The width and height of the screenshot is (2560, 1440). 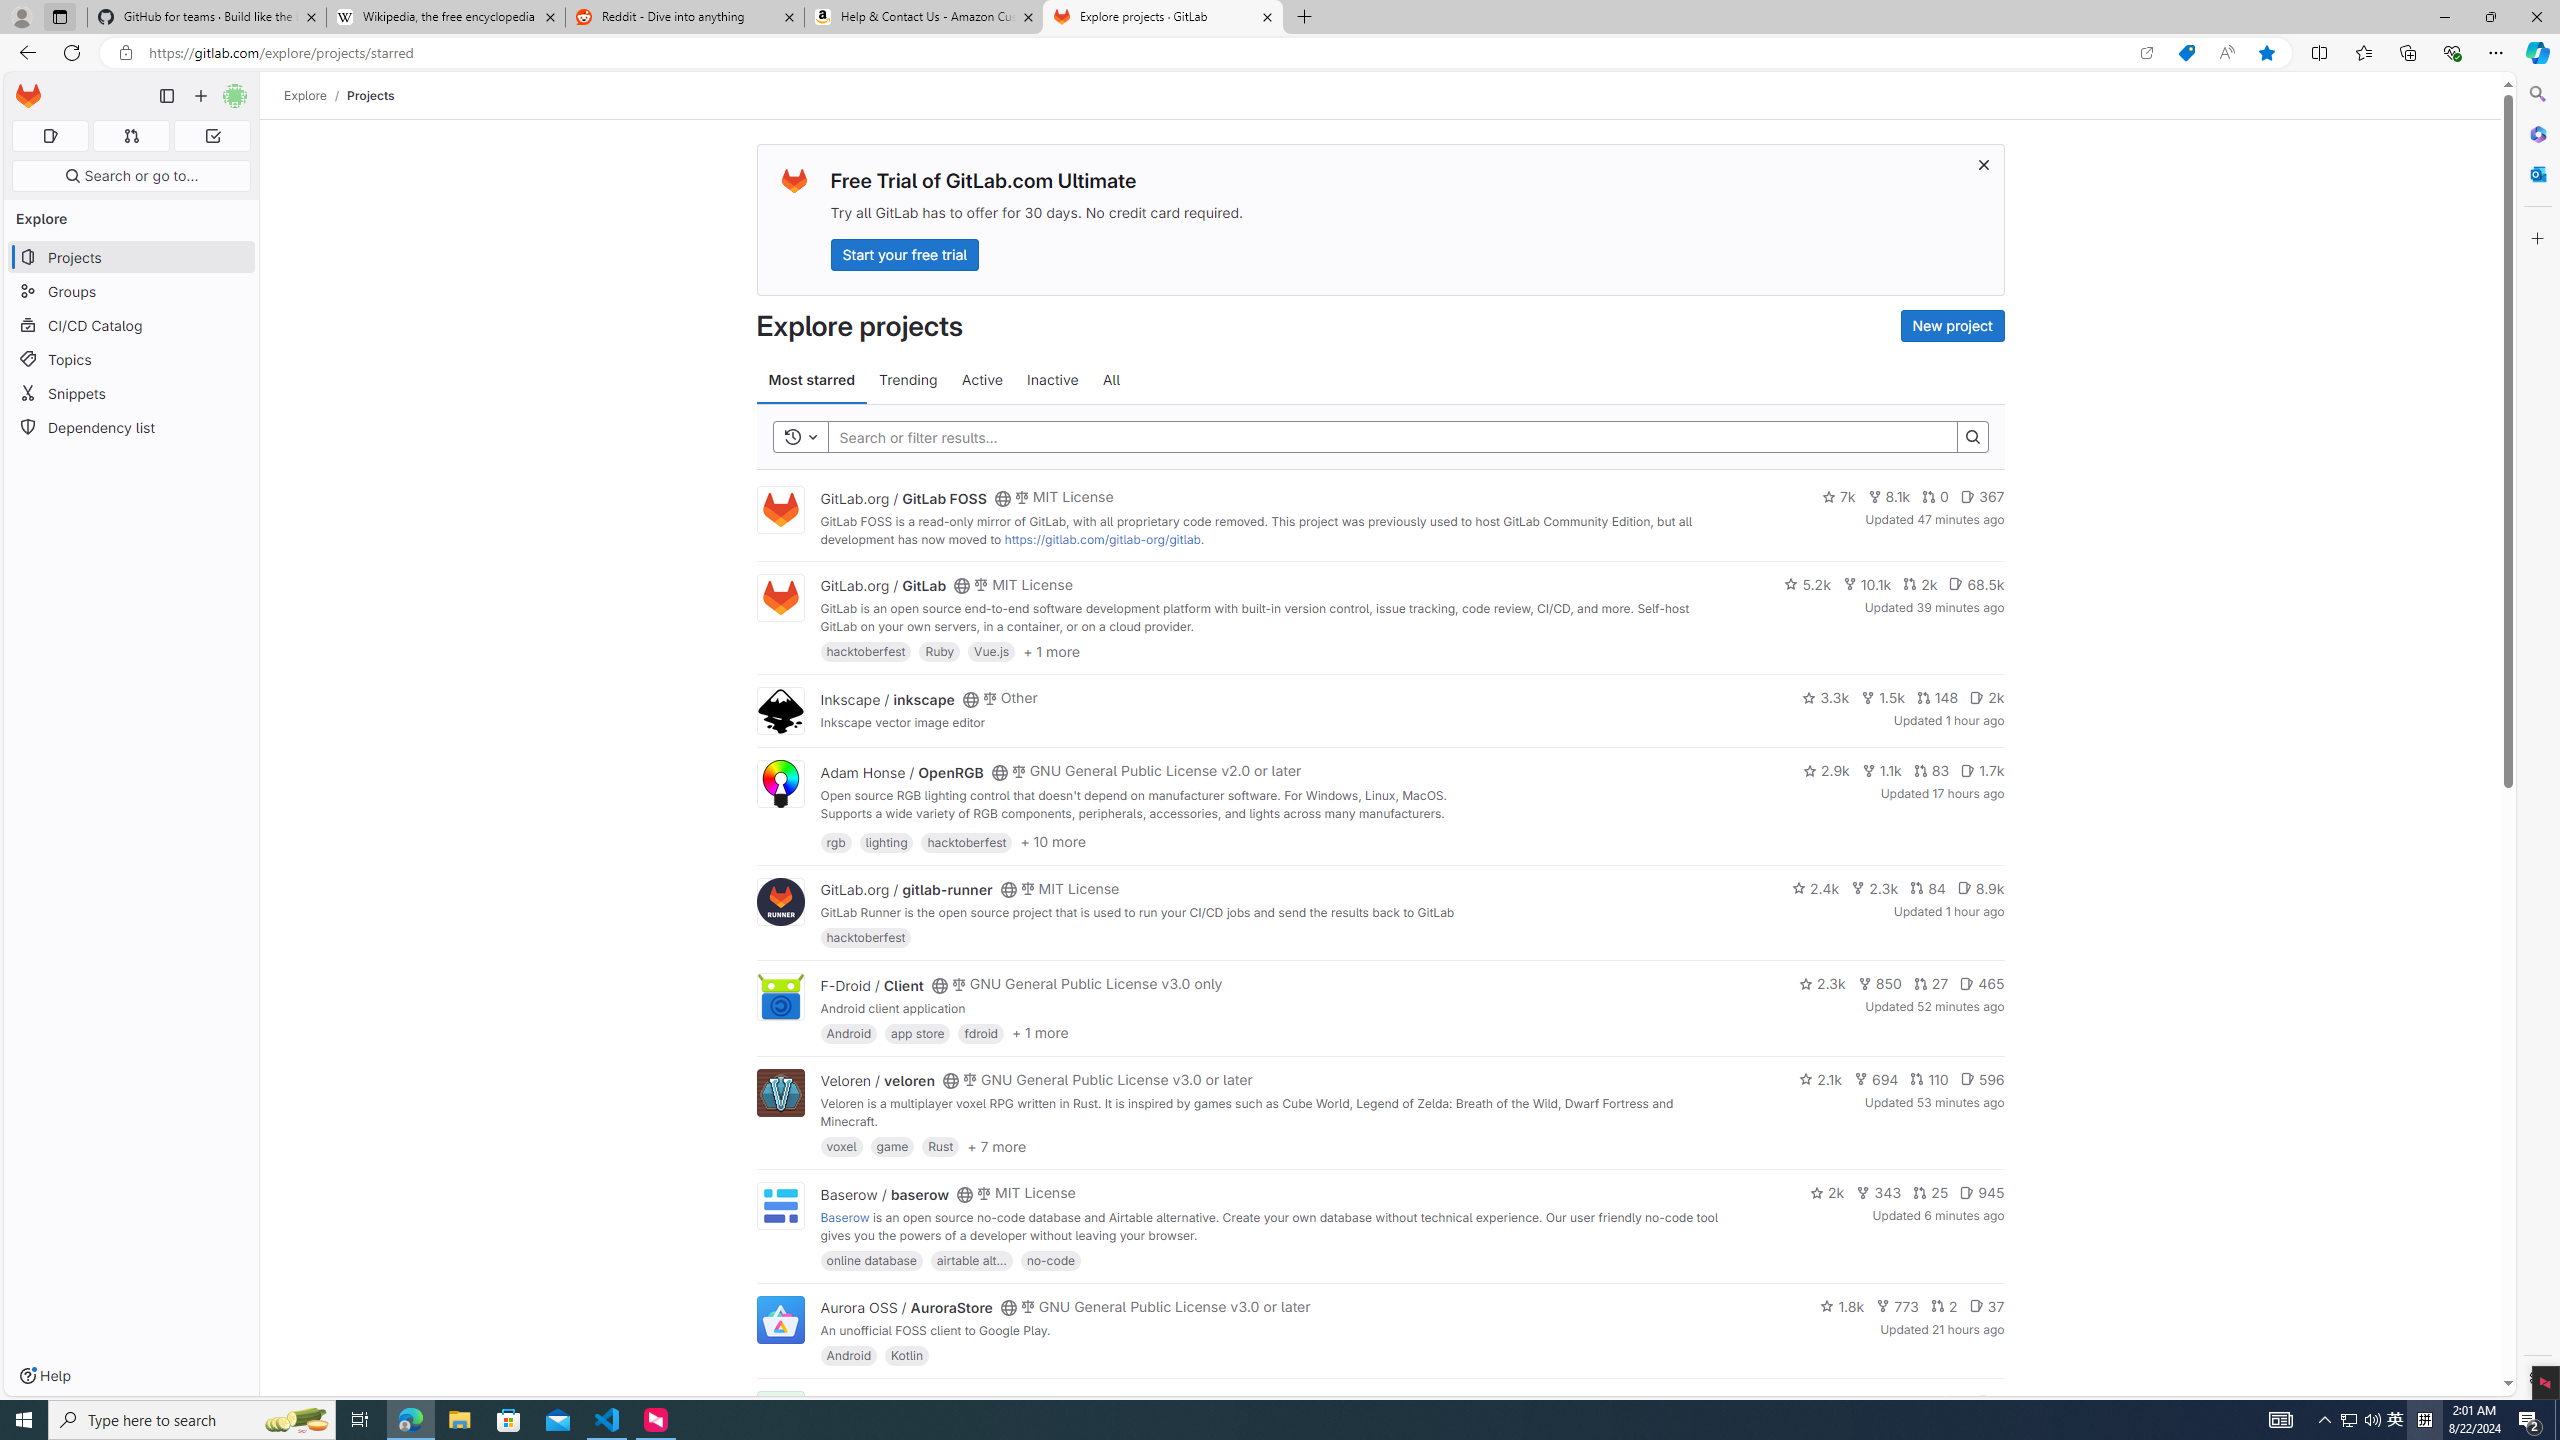 What do you see at coordinates (2146, 53) in the screenshot?
I see `Open in app` at bounding box center [2146, 53].